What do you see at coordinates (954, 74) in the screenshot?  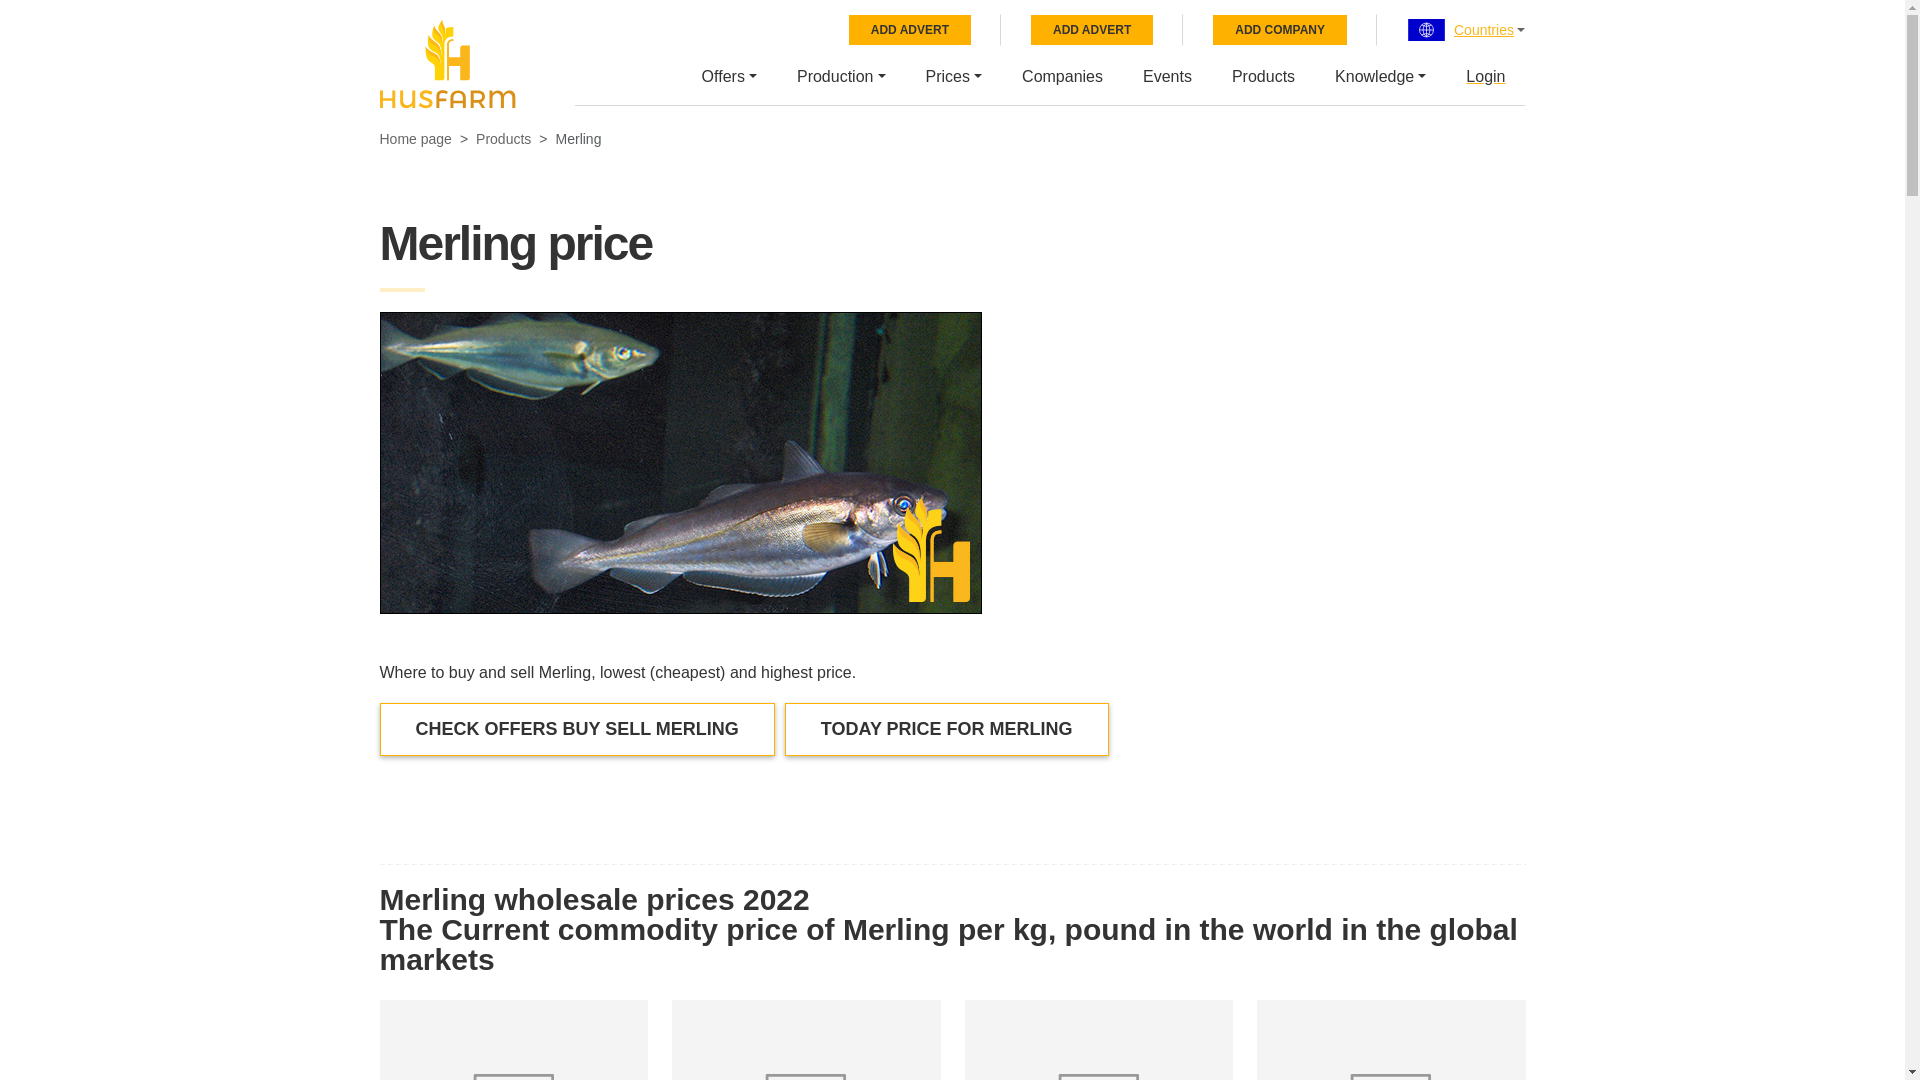 I see `Prices` at bounding box center [954, 74].